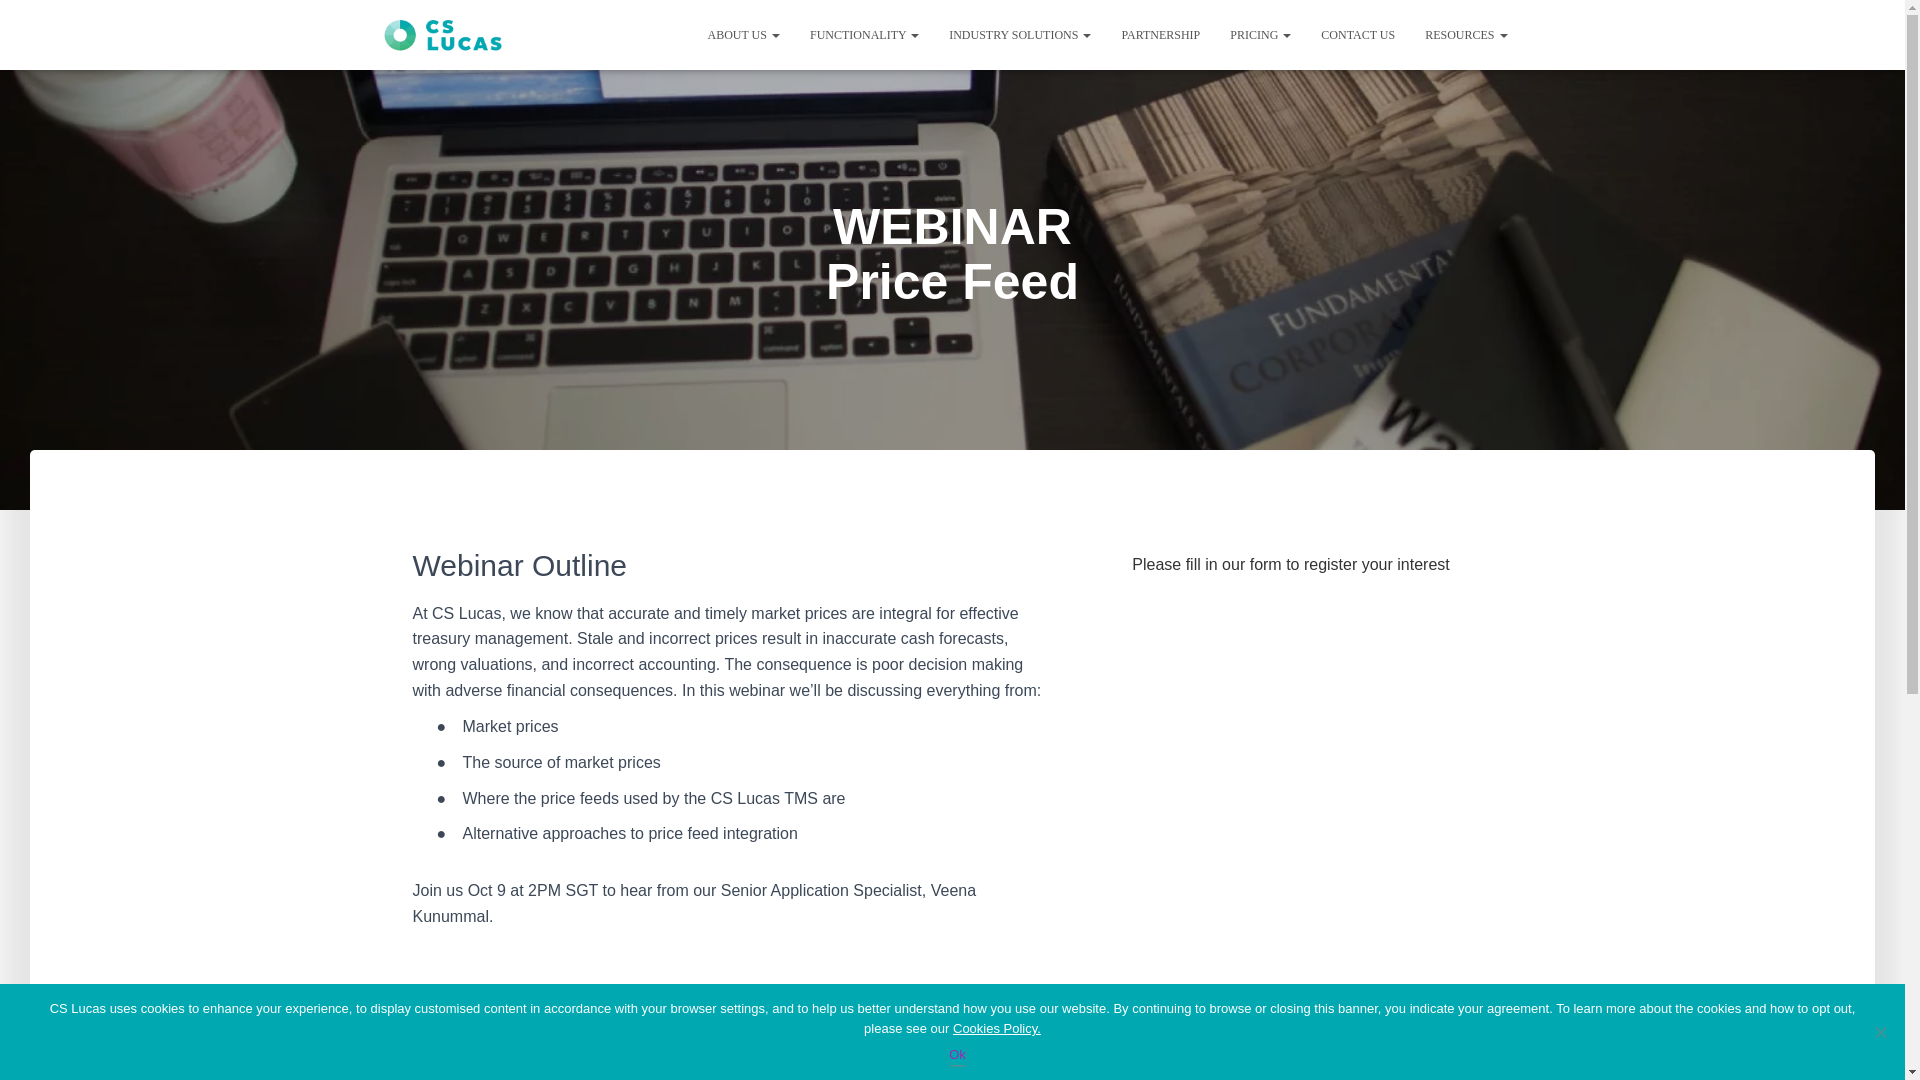 The image size is (1920, 1080). I want to click on Functionality, so click(864, 34).